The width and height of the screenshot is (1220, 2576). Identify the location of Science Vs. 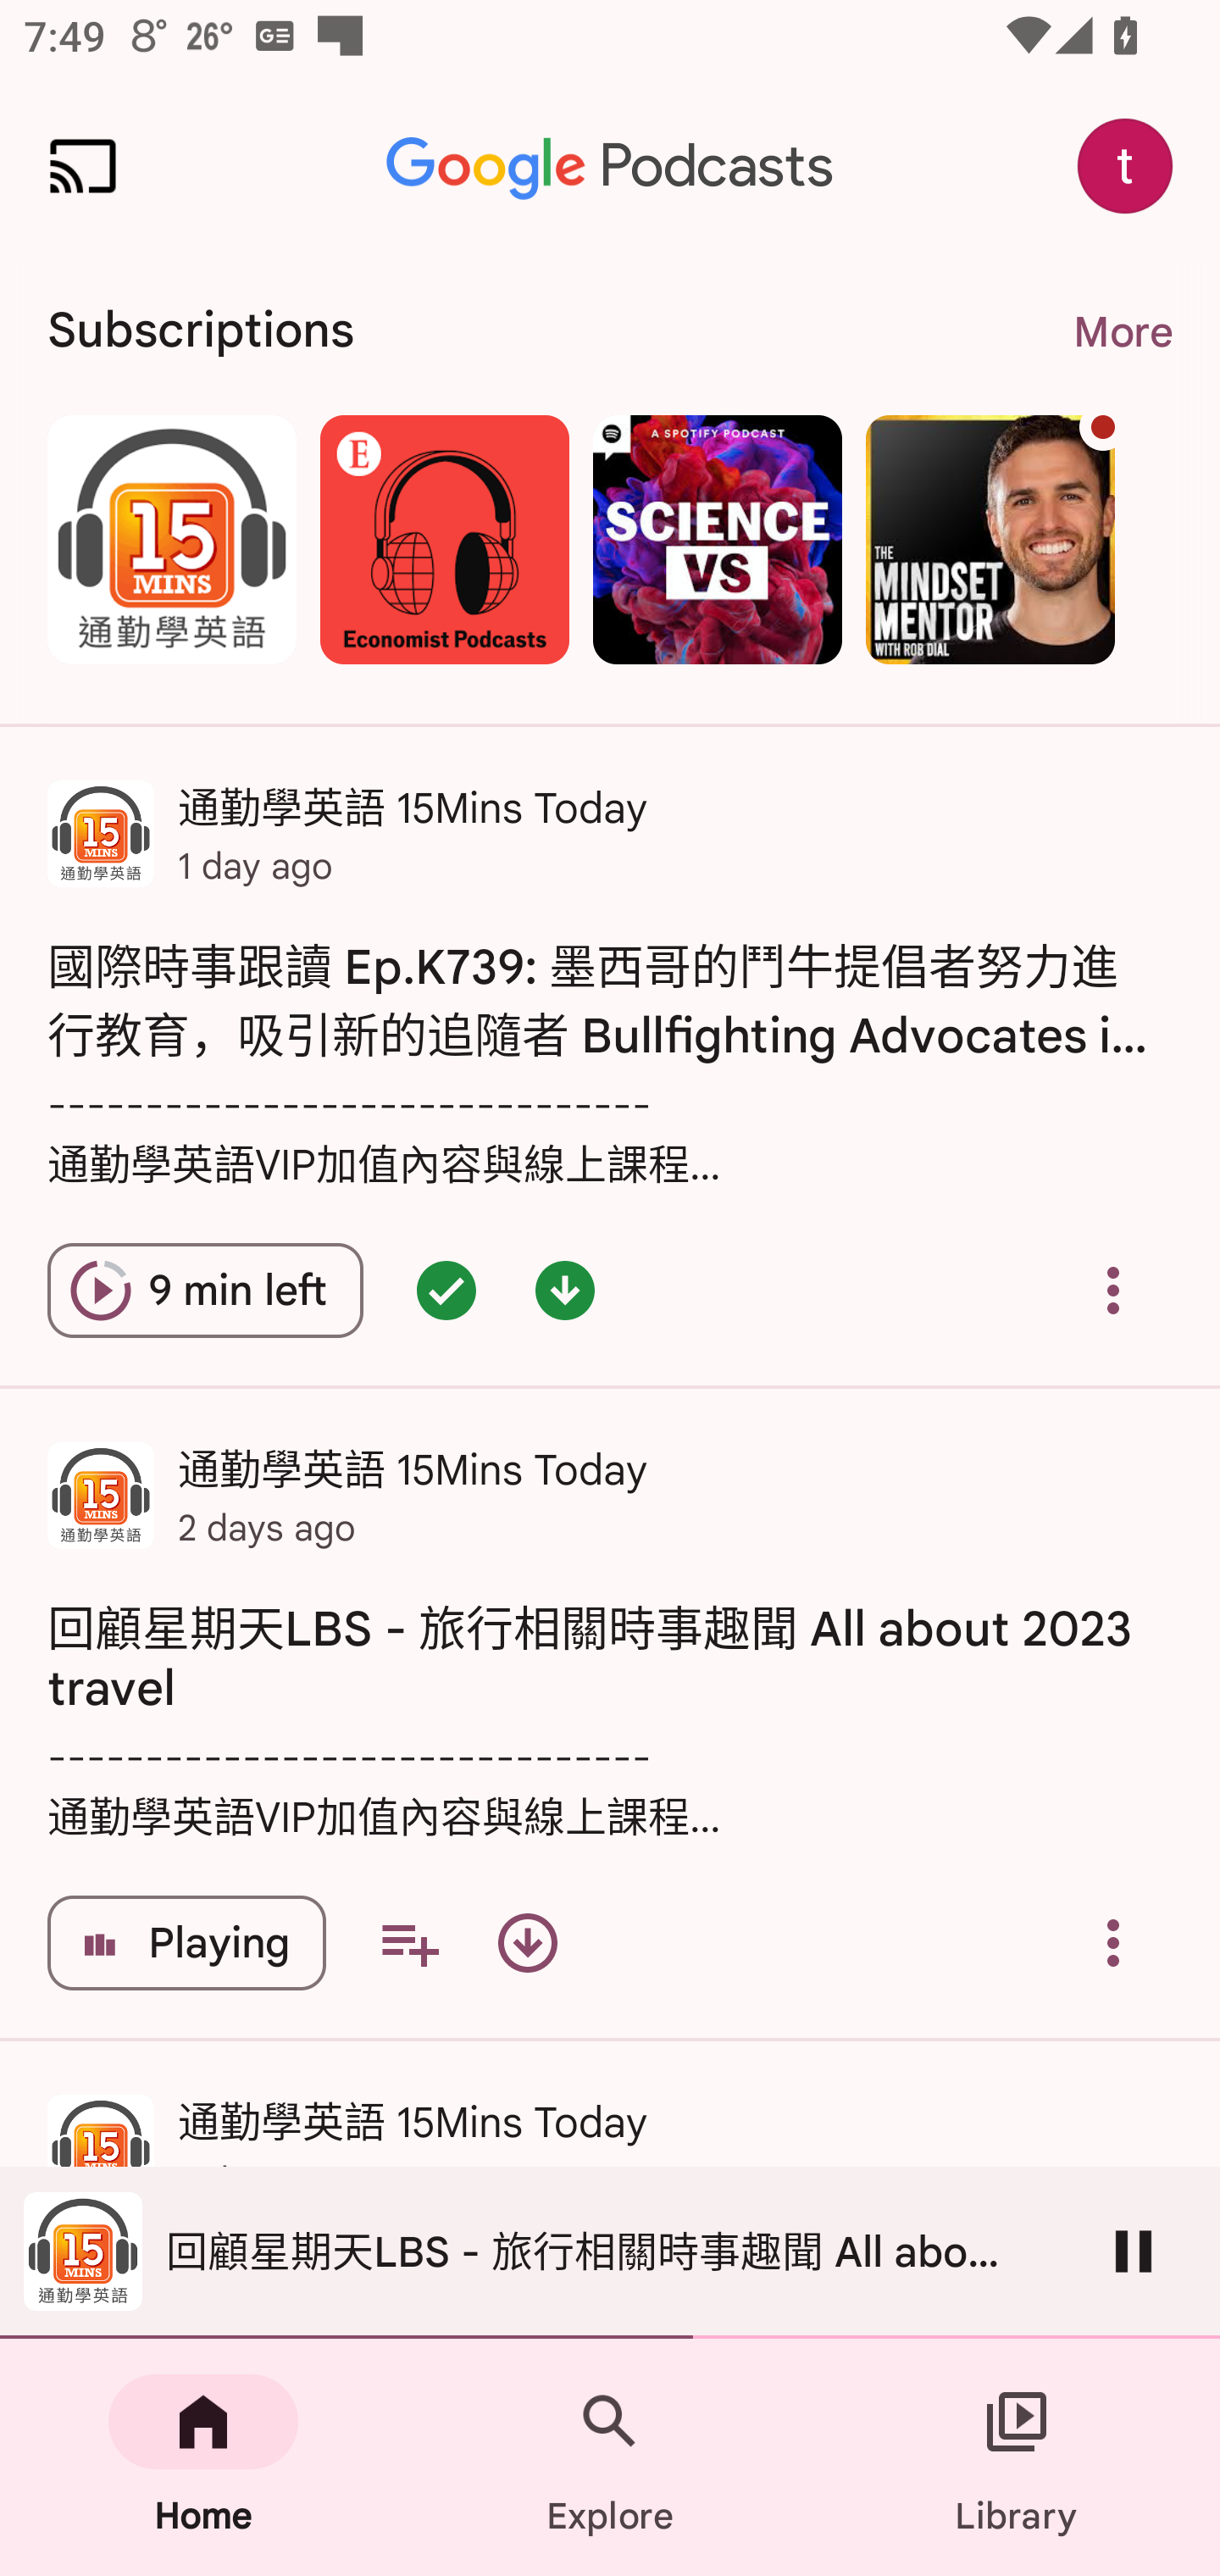
(717, 539).